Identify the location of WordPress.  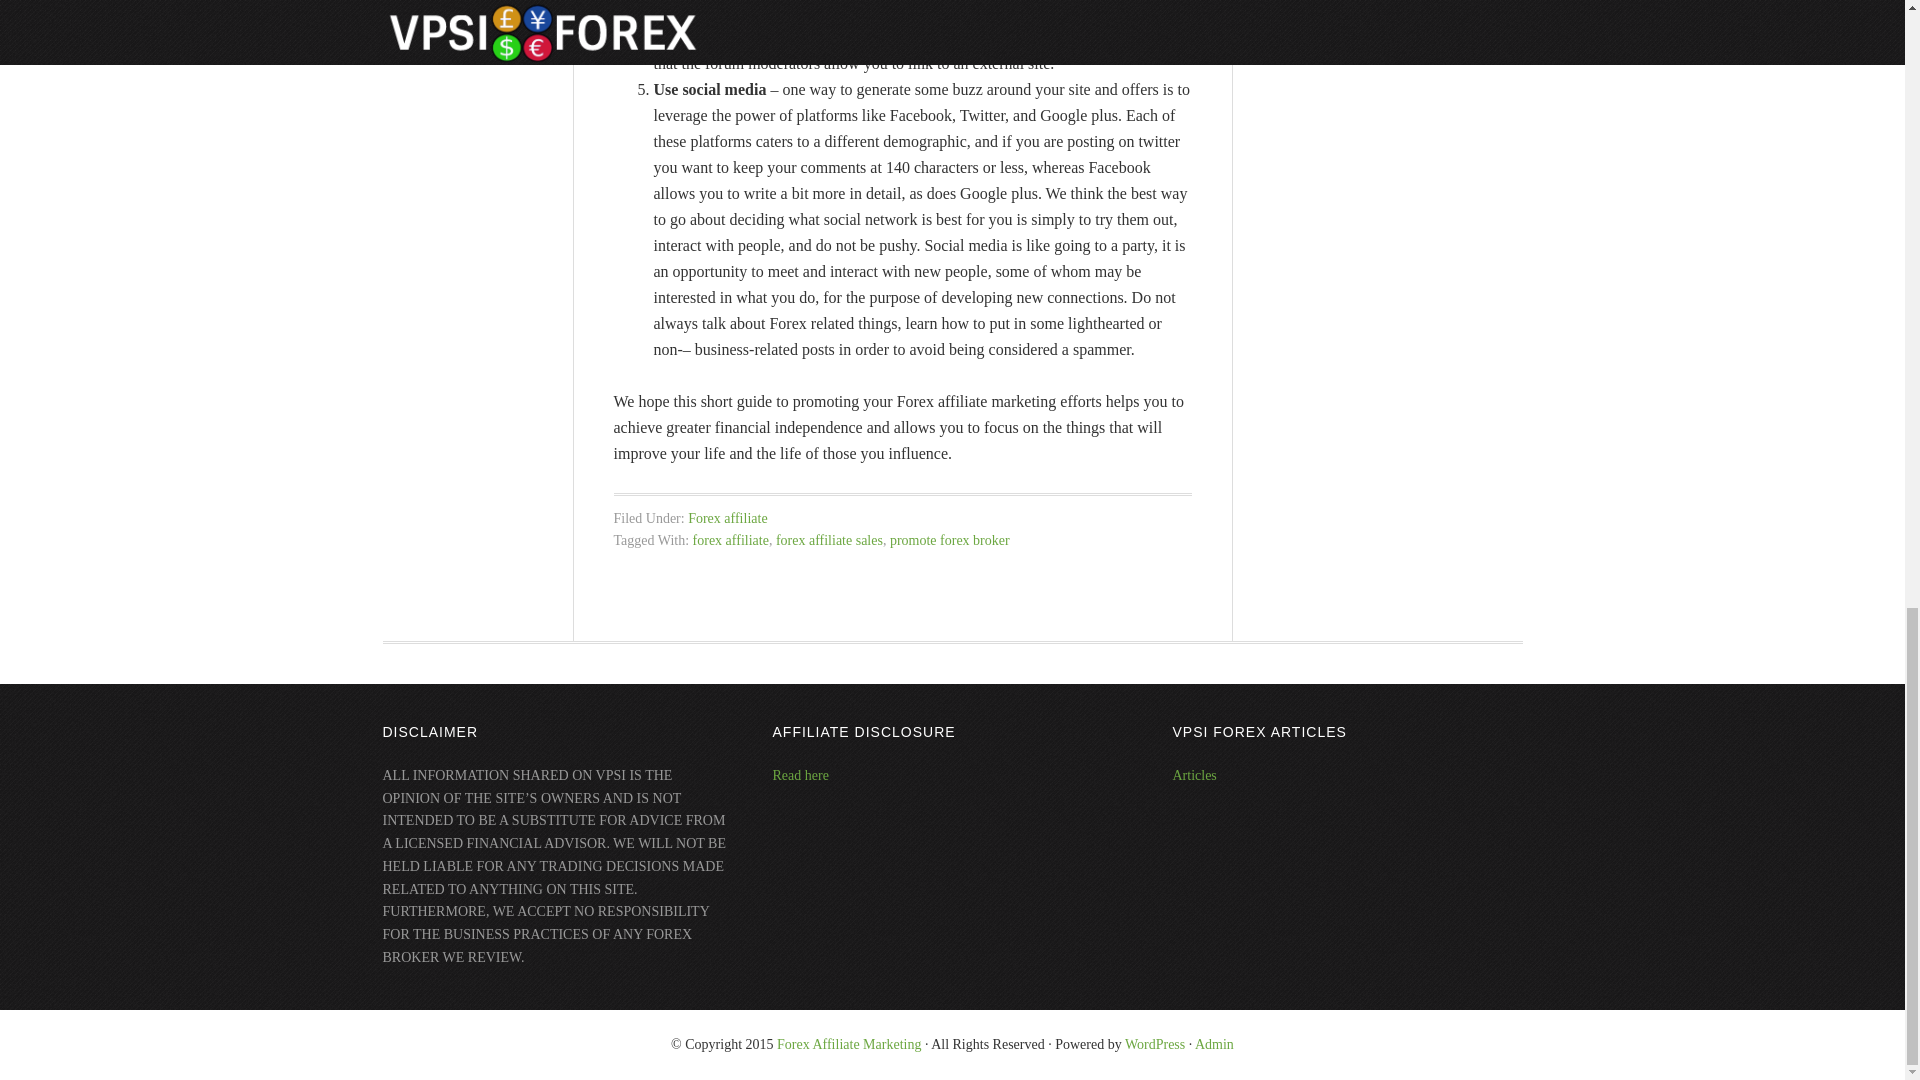
(1154, 1044).